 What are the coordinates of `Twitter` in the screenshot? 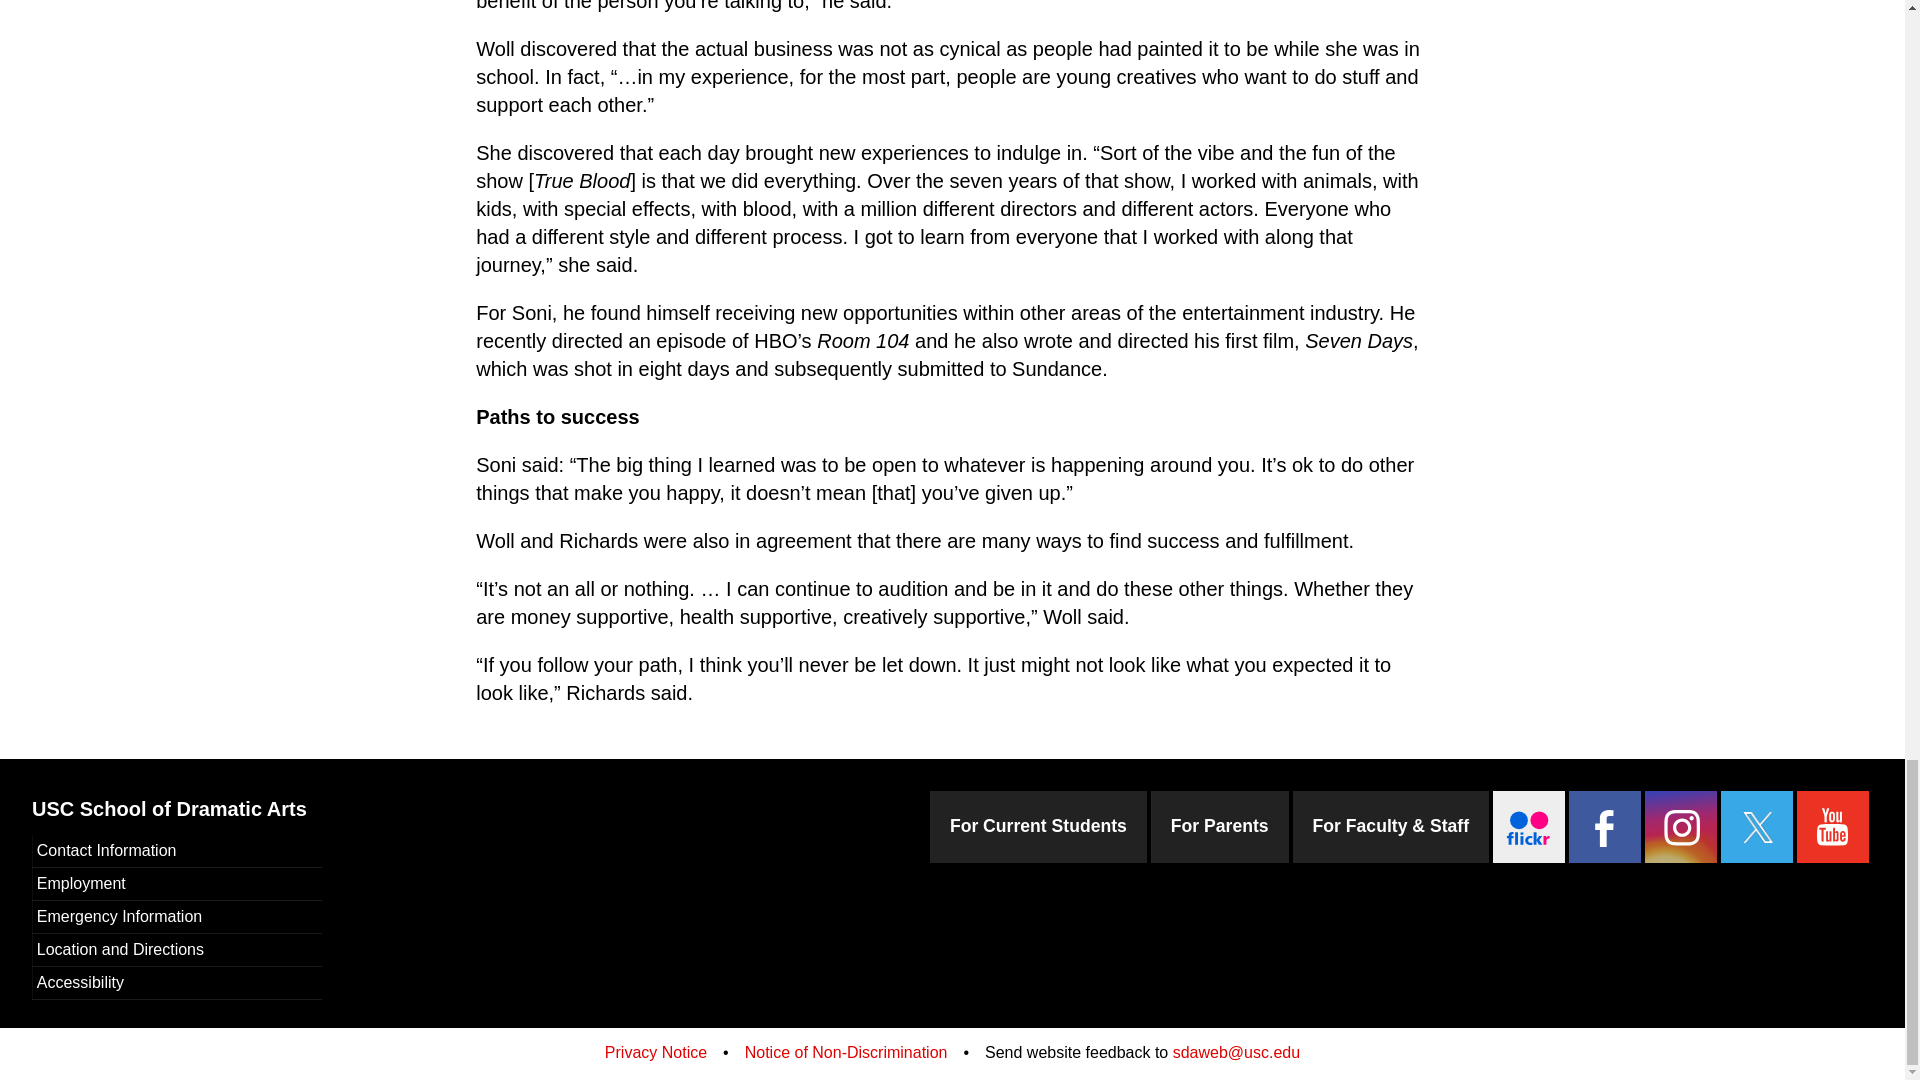 It's located at (1756, 826).